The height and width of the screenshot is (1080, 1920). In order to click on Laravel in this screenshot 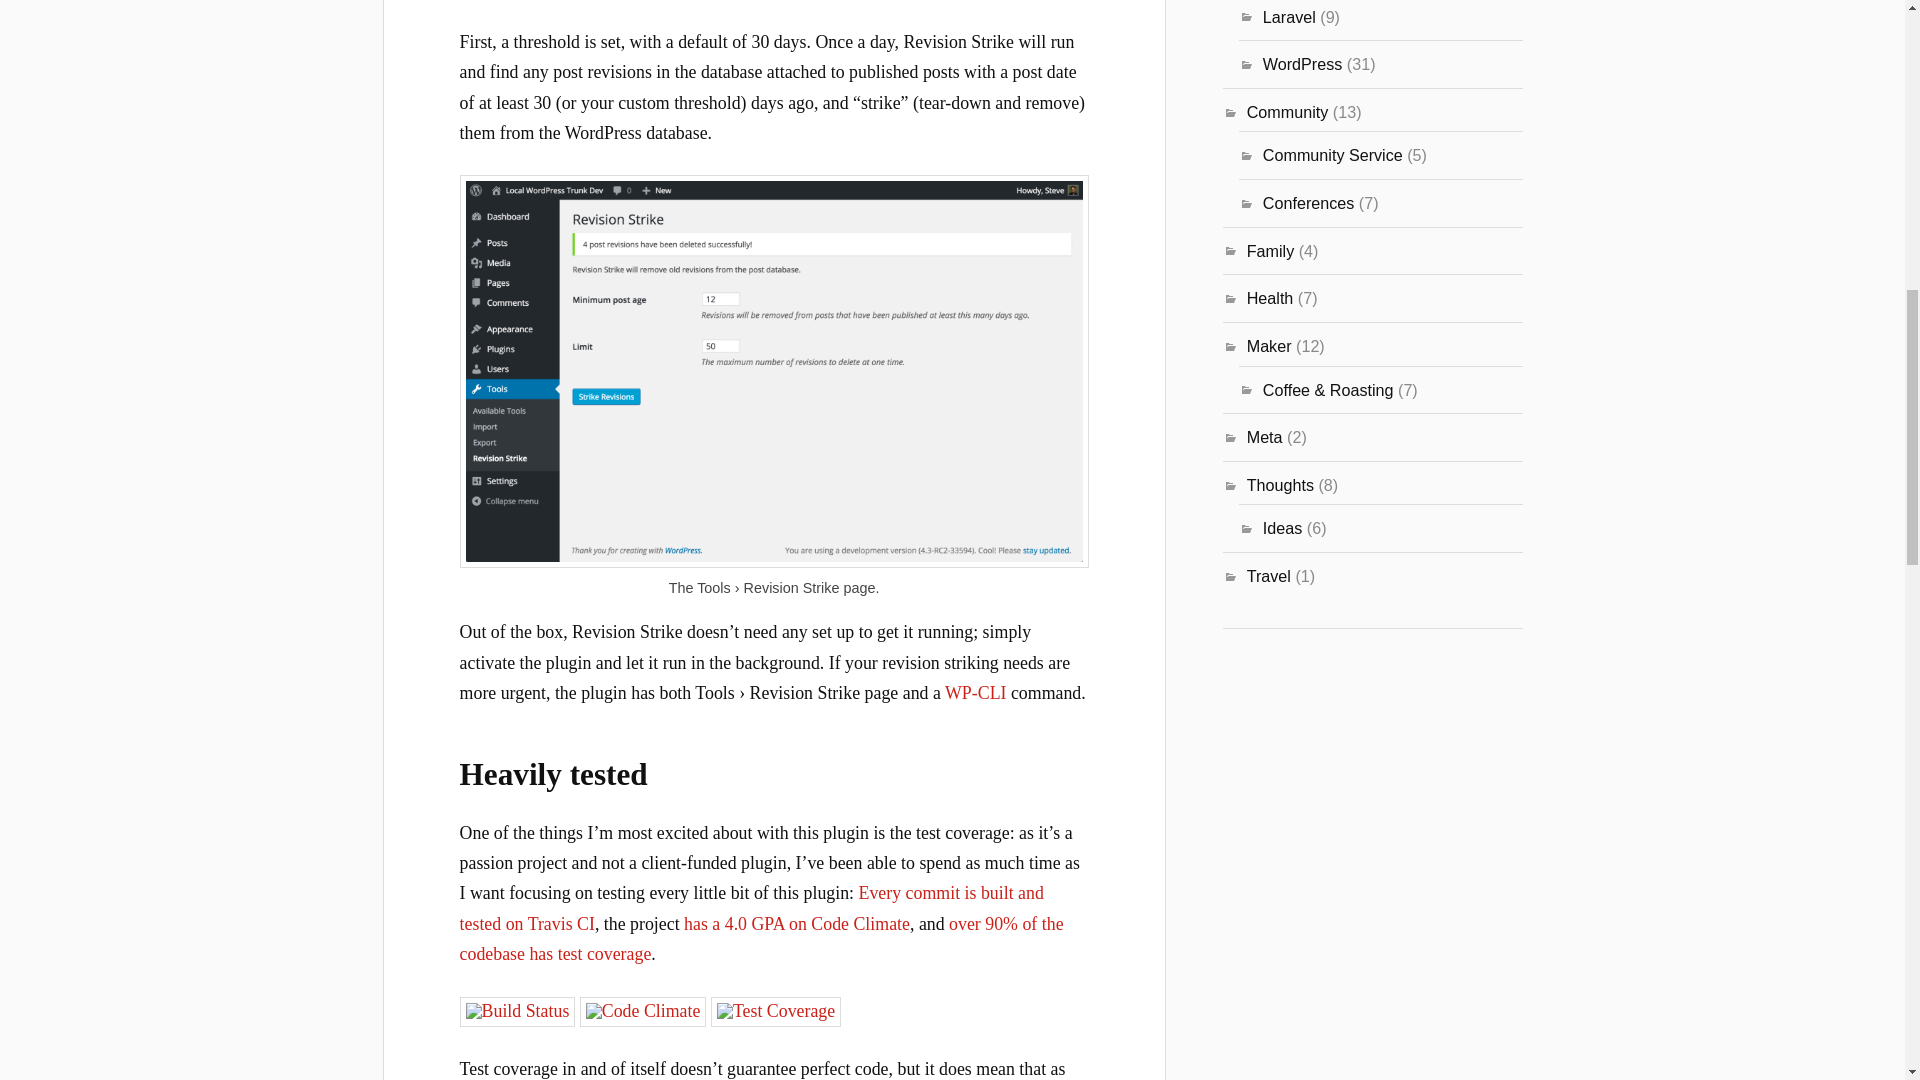, I will do `click(1289, 16)`.